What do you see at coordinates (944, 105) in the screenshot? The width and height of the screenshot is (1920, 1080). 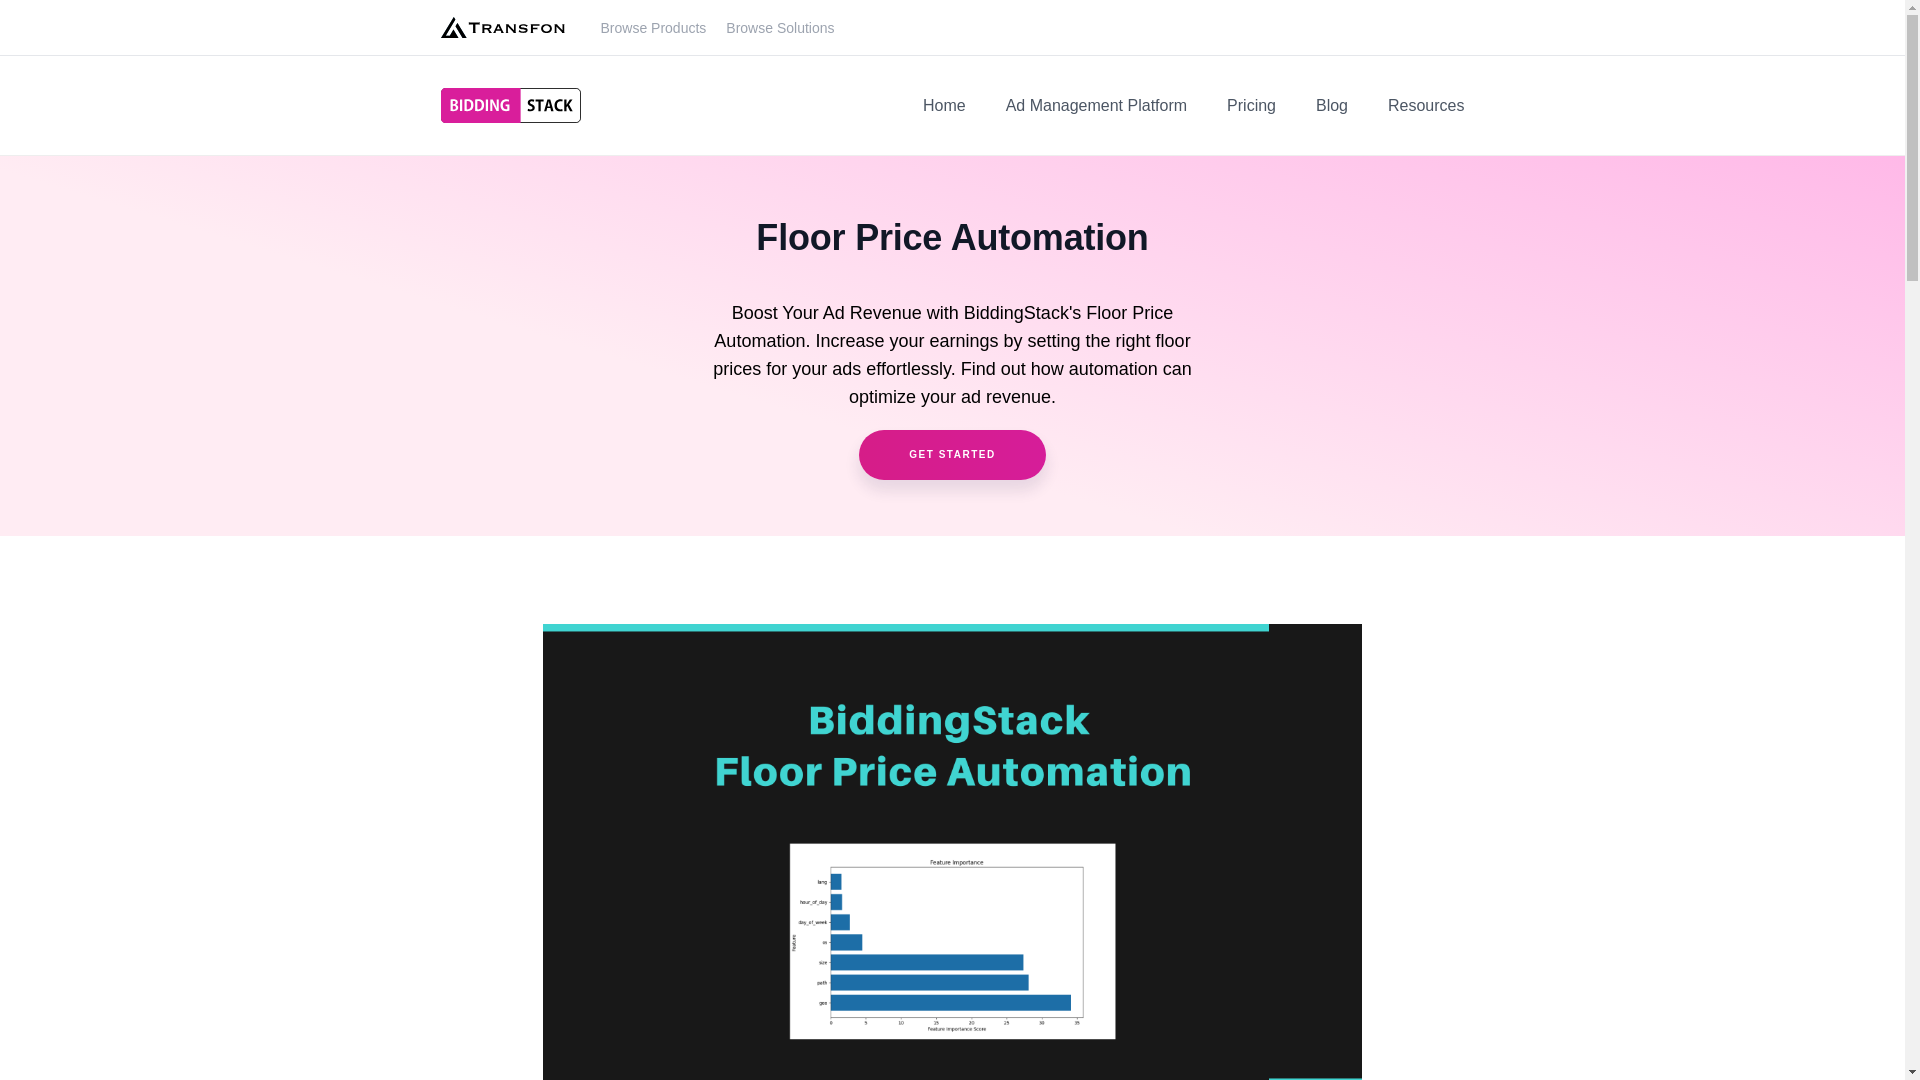 I see `Home` at bounding box center [944, 105].